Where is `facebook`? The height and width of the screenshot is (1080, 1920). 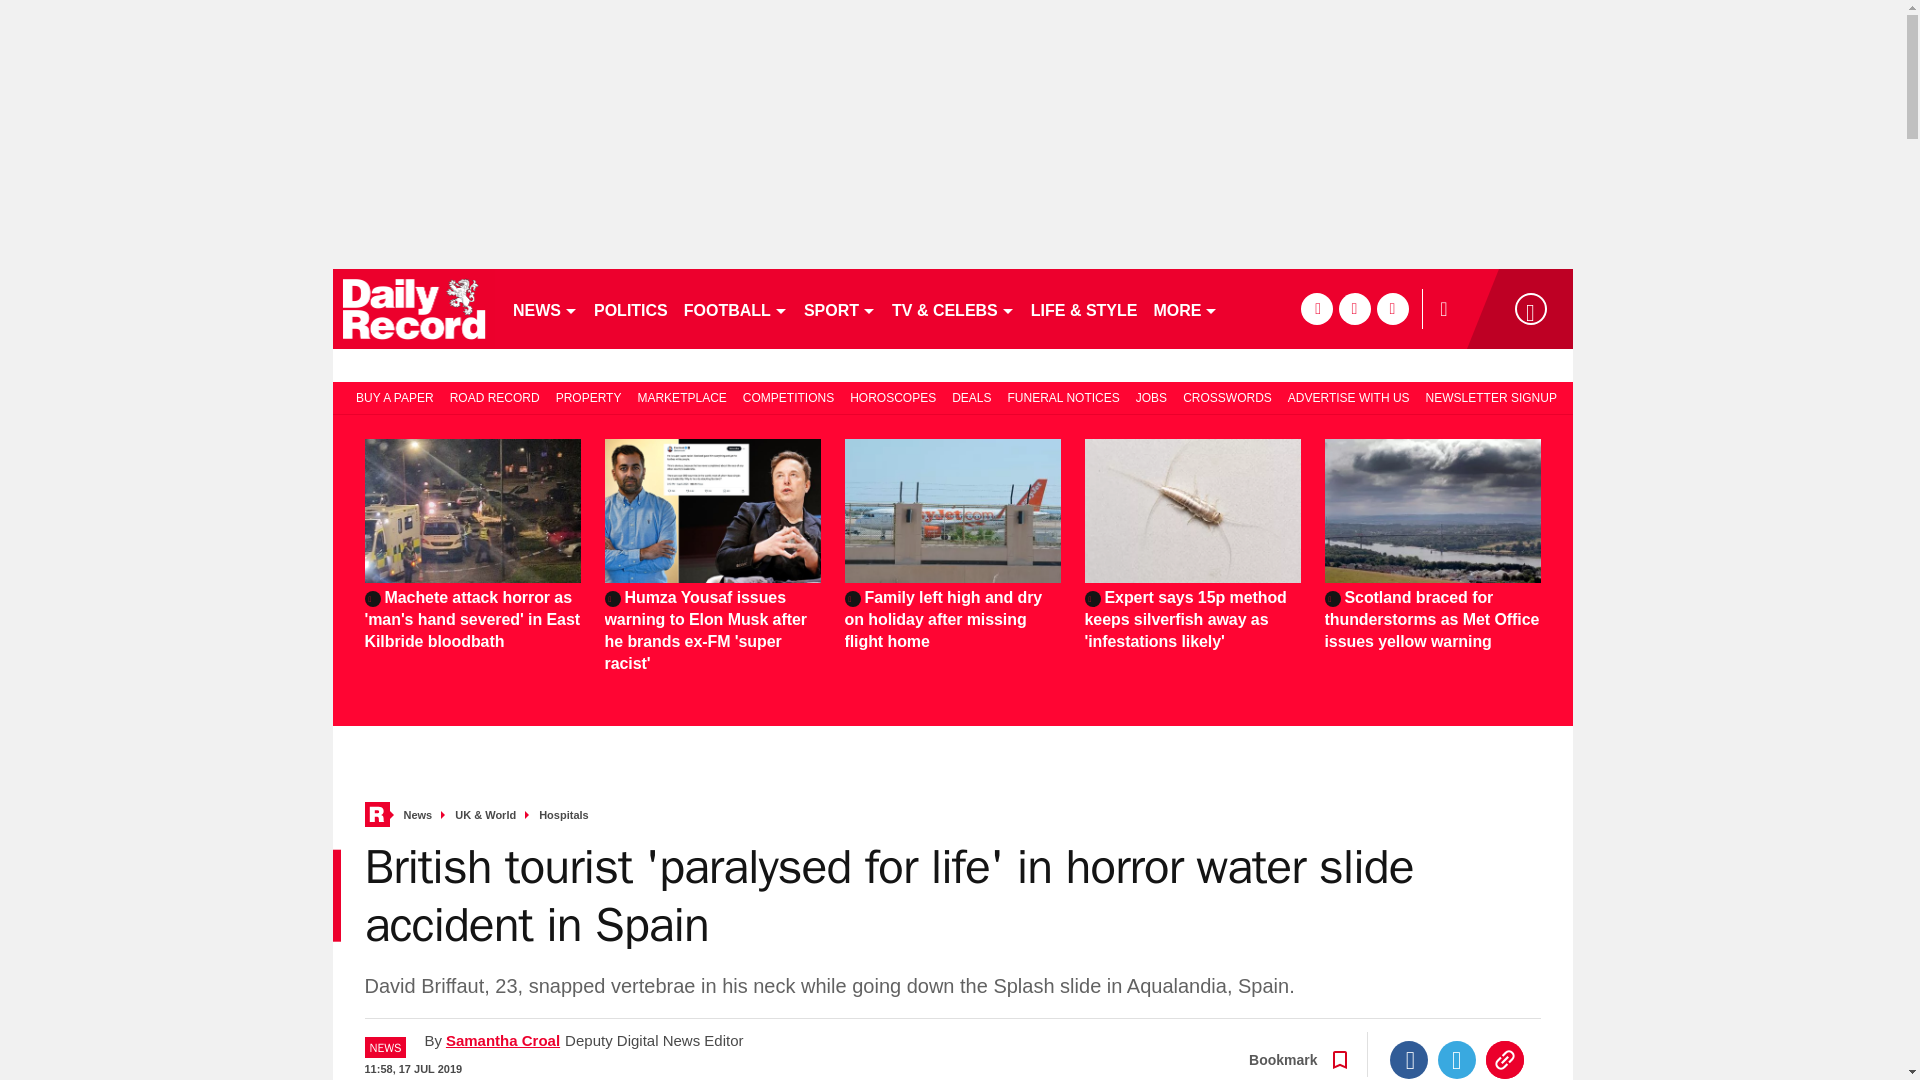
facebook is located at coordinates (1316, 308).